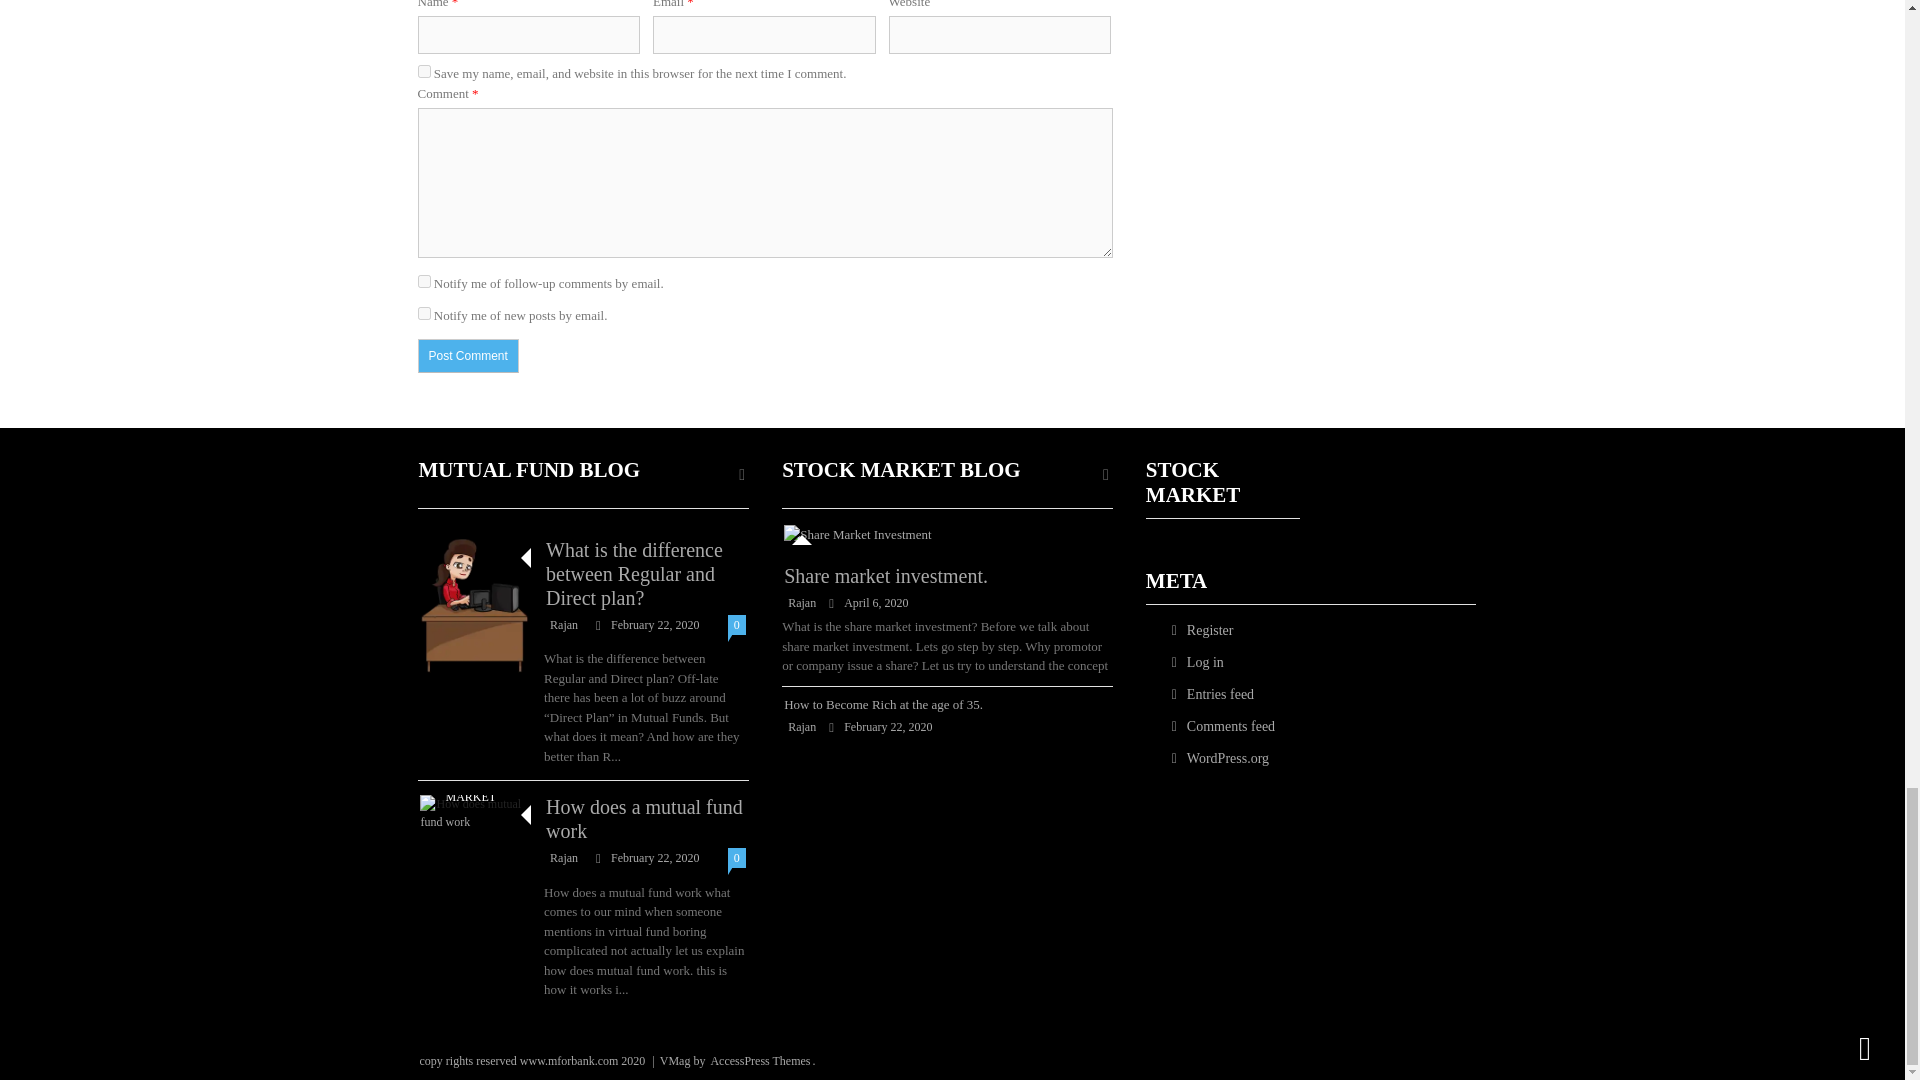 This screenshot has width=1920, height=1080. I want to click on subscribe, so click(424, 282).